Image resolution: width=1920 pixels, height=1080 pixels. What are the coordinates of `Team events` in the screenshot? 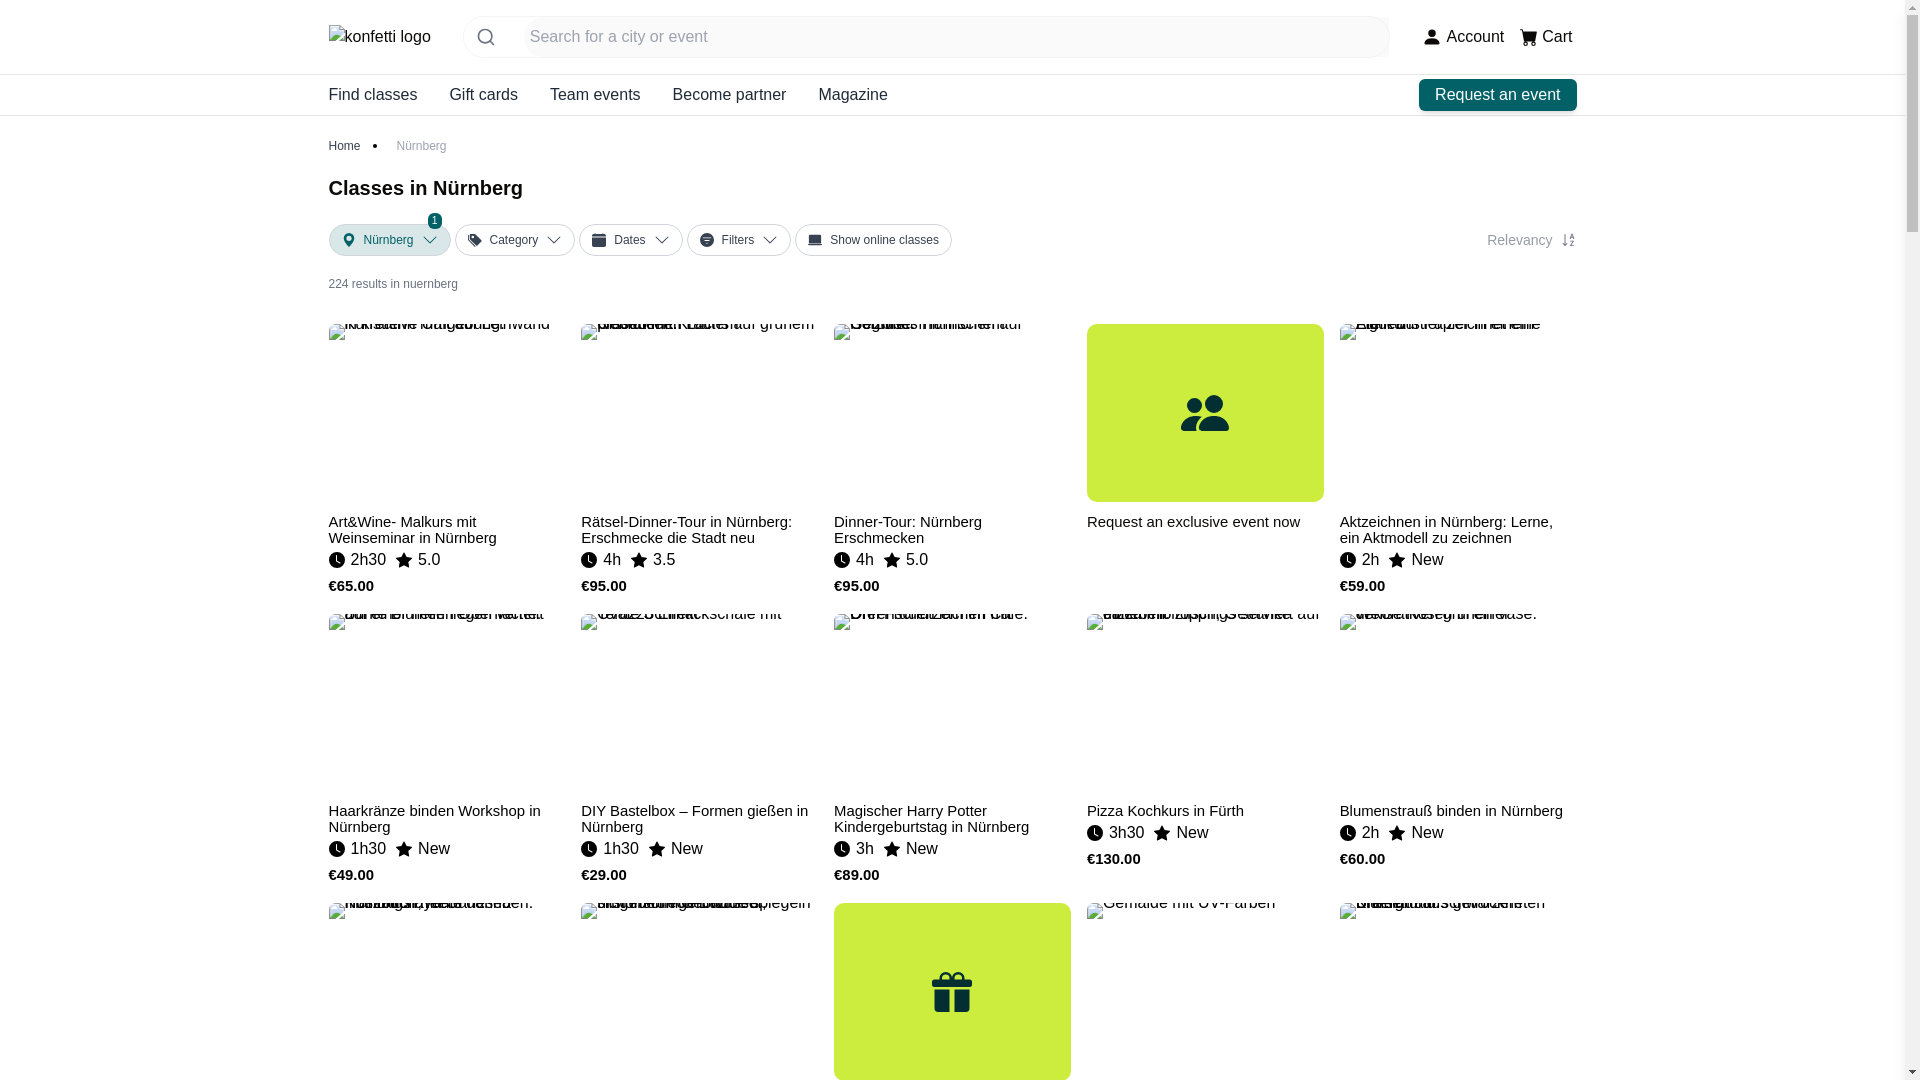 It's located at (595, 94).